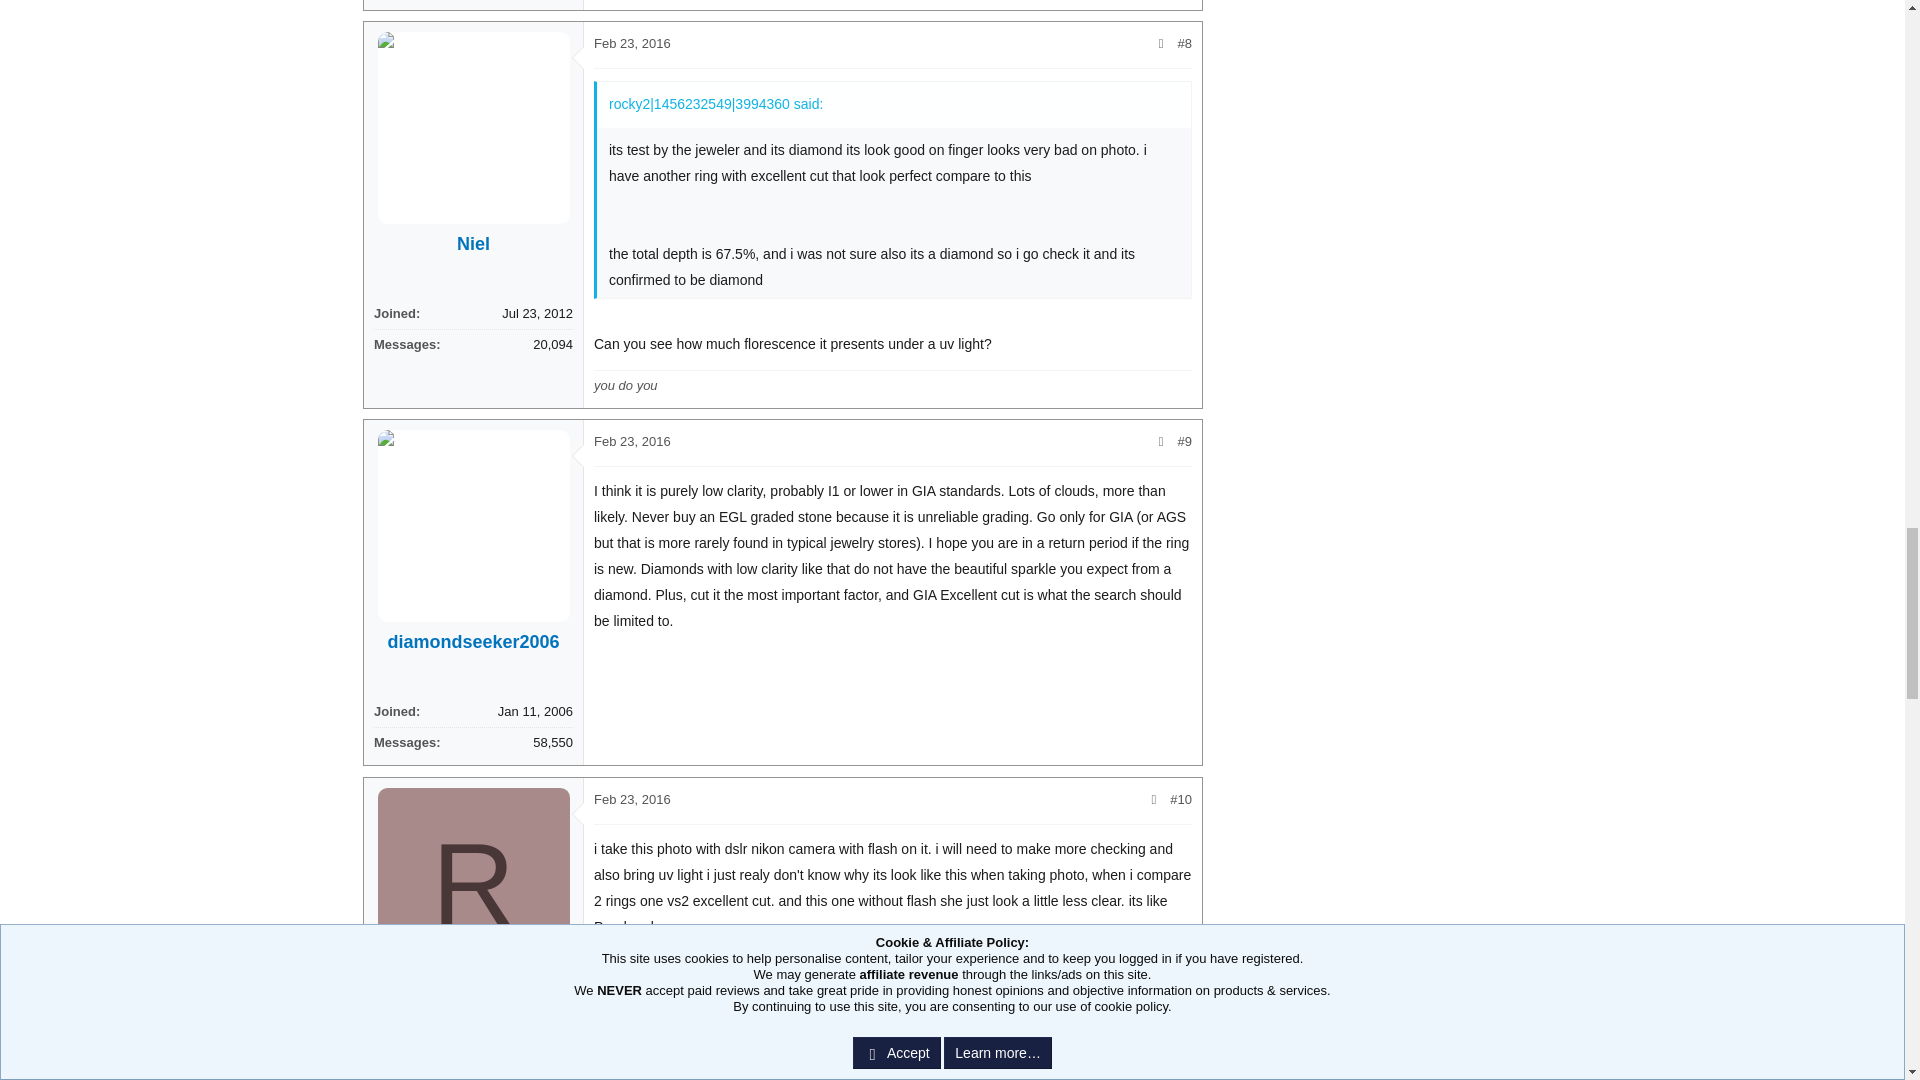  I want to click on Feb 23, 2016 at 11:23 AM, so click(632, 354).